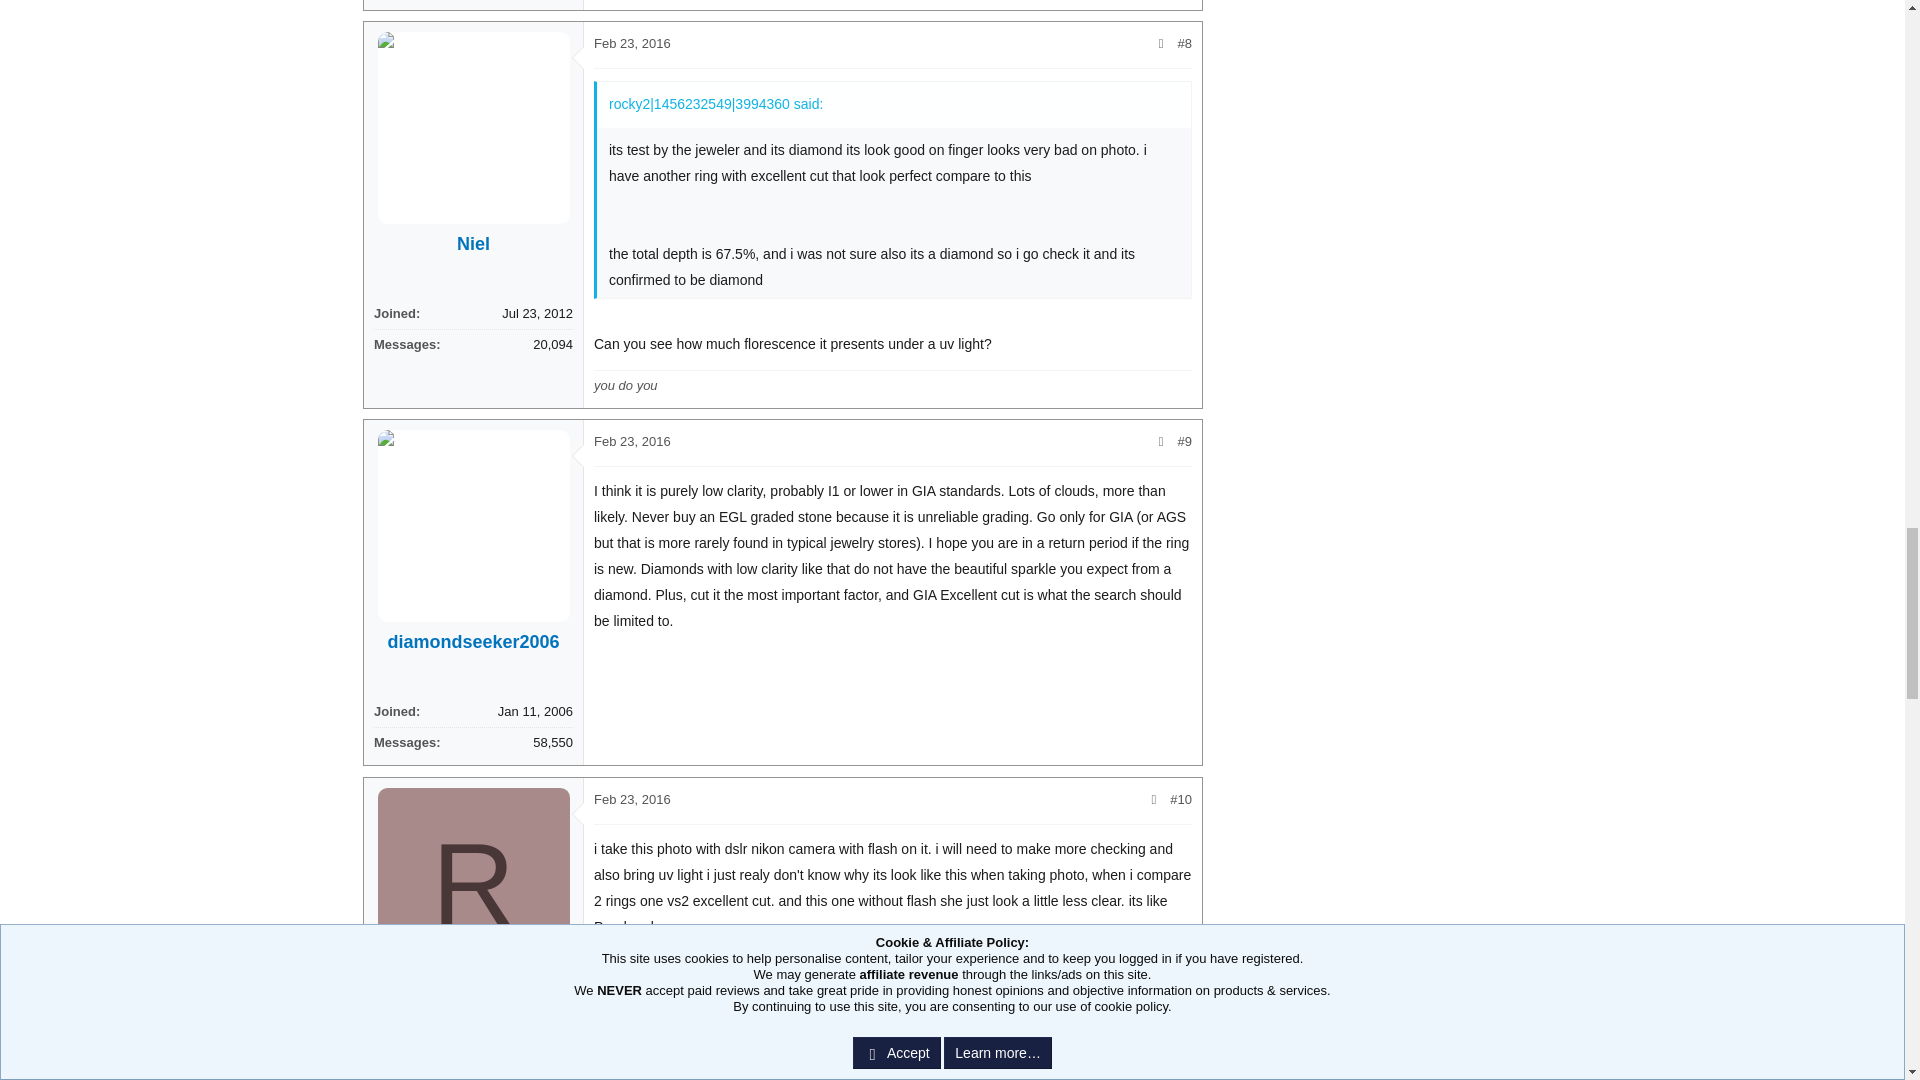  I want to click on Feb 23, 2016 at 11:23 AM, so click(632, 354).